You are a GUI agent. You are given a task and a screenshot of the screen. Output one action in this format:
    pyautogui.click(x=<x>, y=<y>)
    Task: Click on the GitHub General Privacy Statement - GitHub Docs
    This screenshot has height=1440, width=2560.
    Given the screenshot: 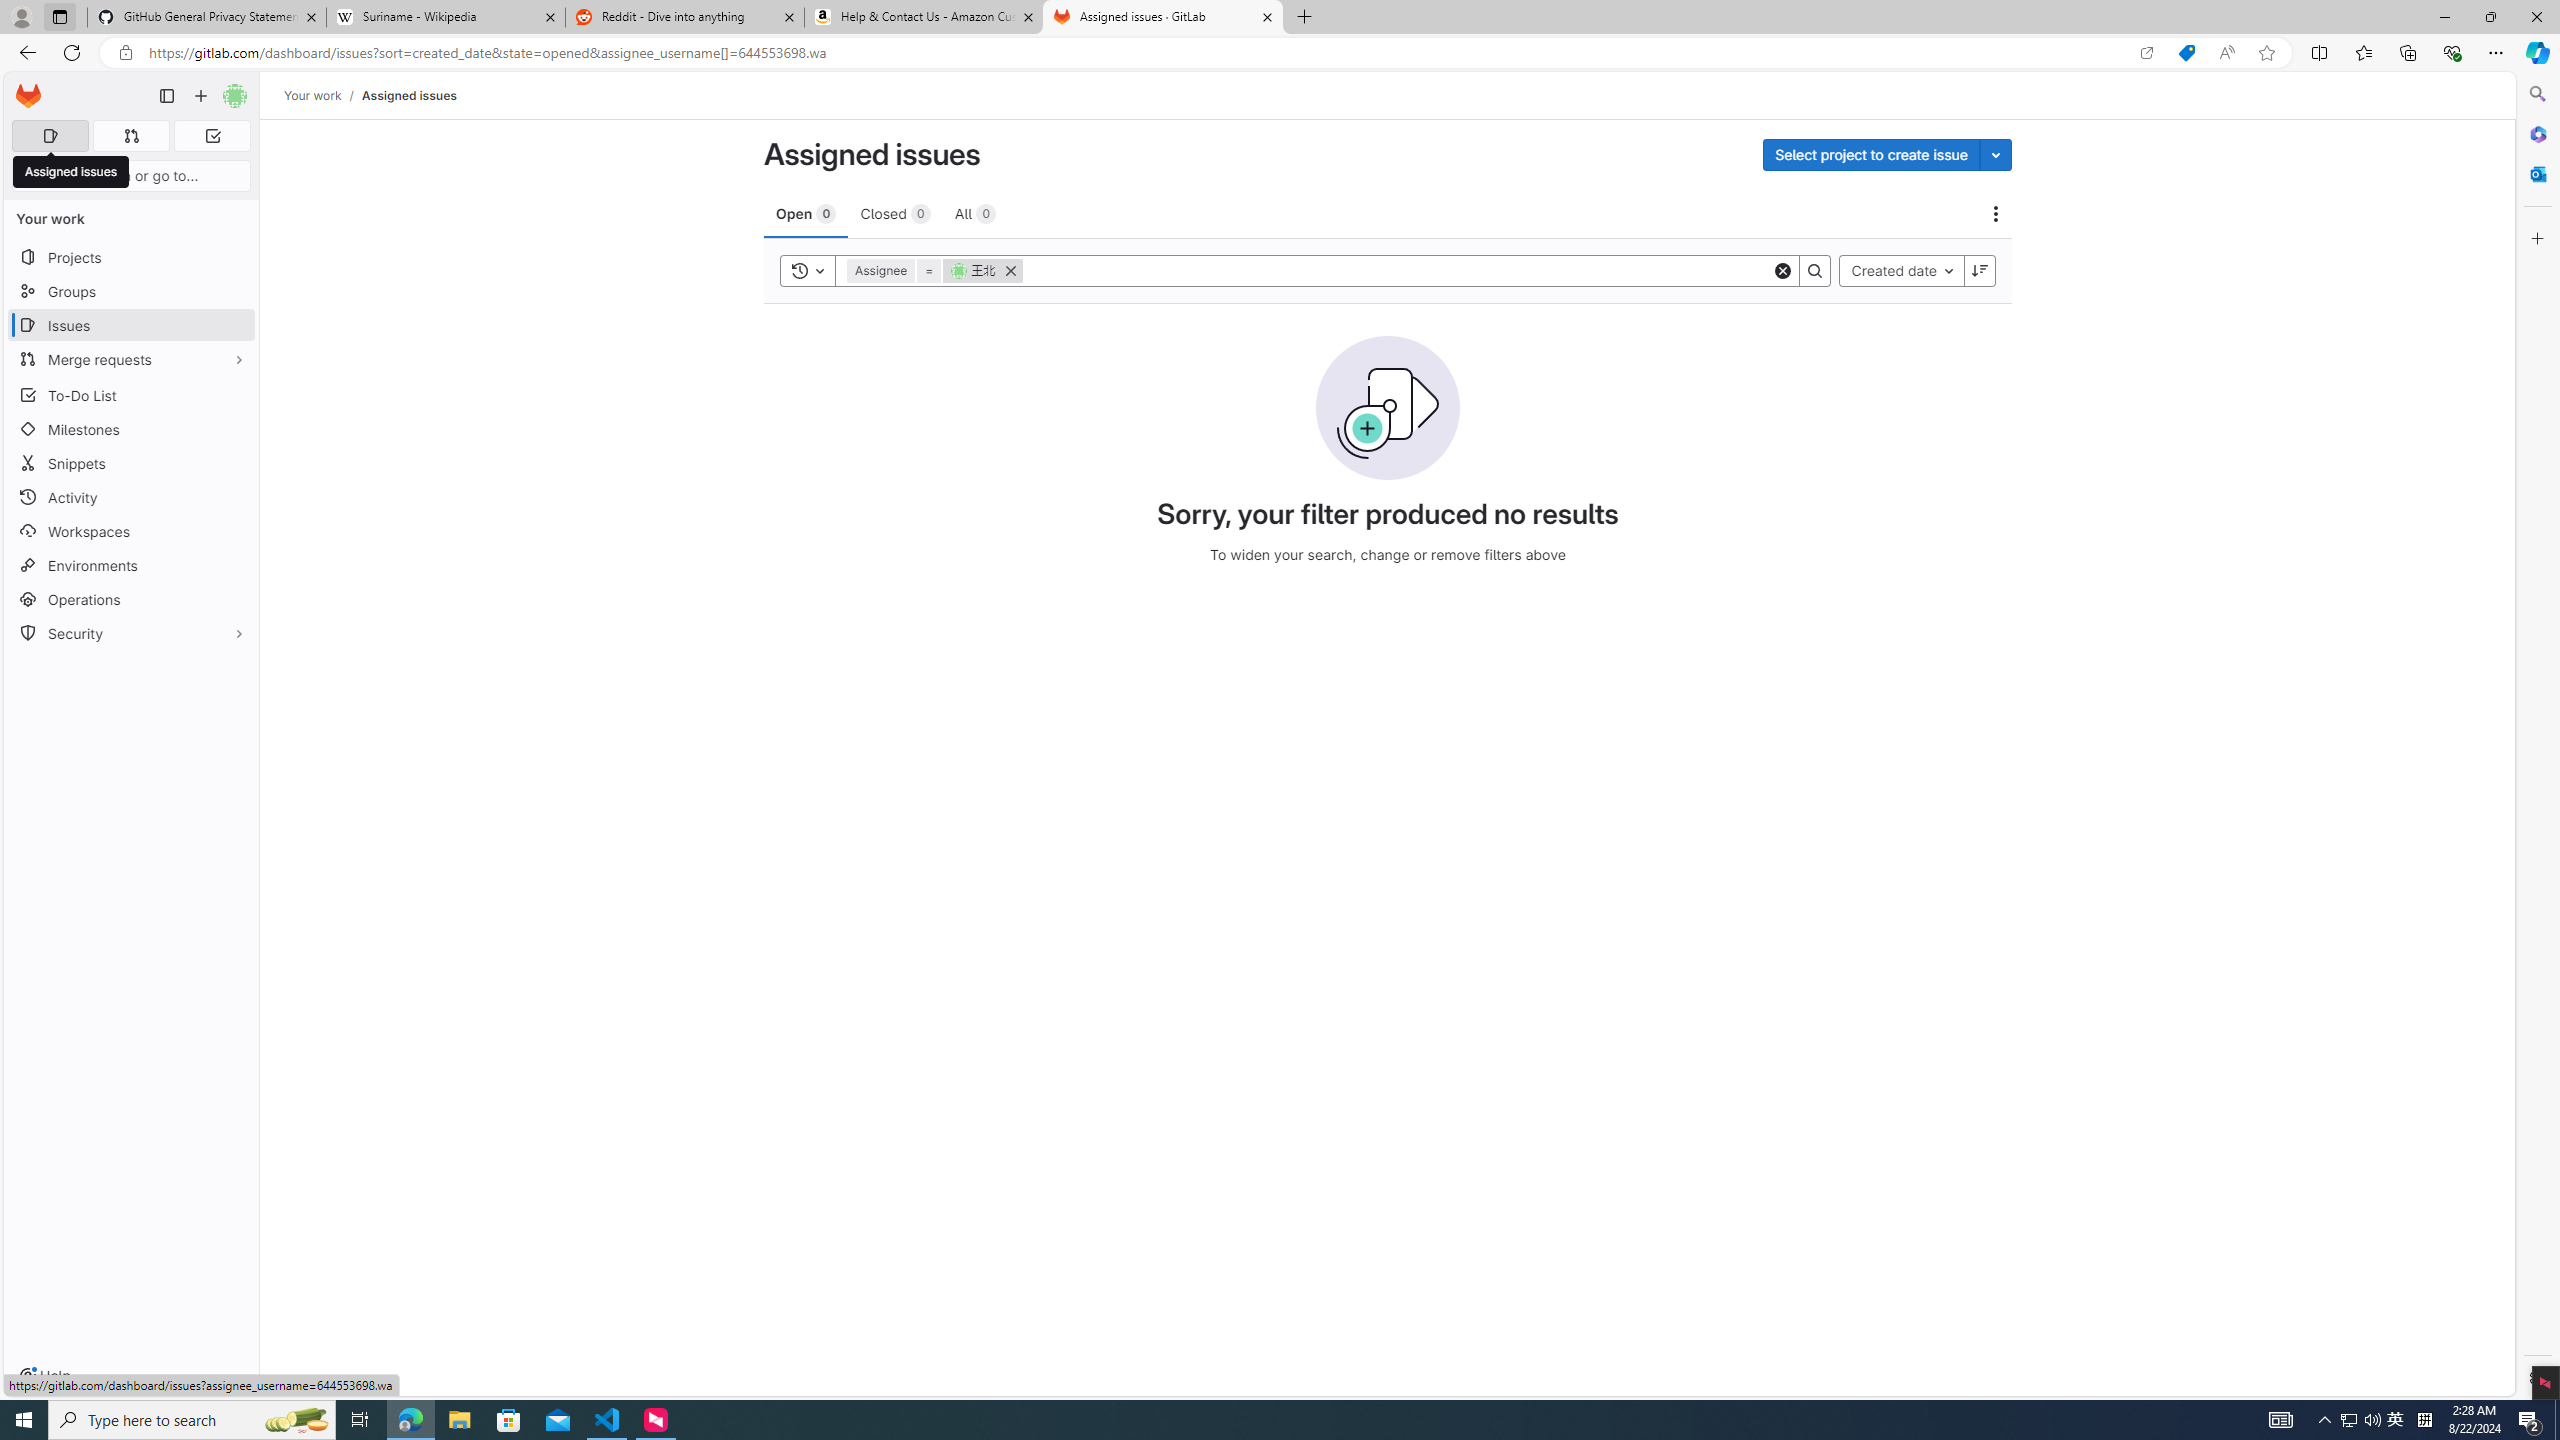 What is the action you would take?
    pyautogui.click(x=207, y=17)
    